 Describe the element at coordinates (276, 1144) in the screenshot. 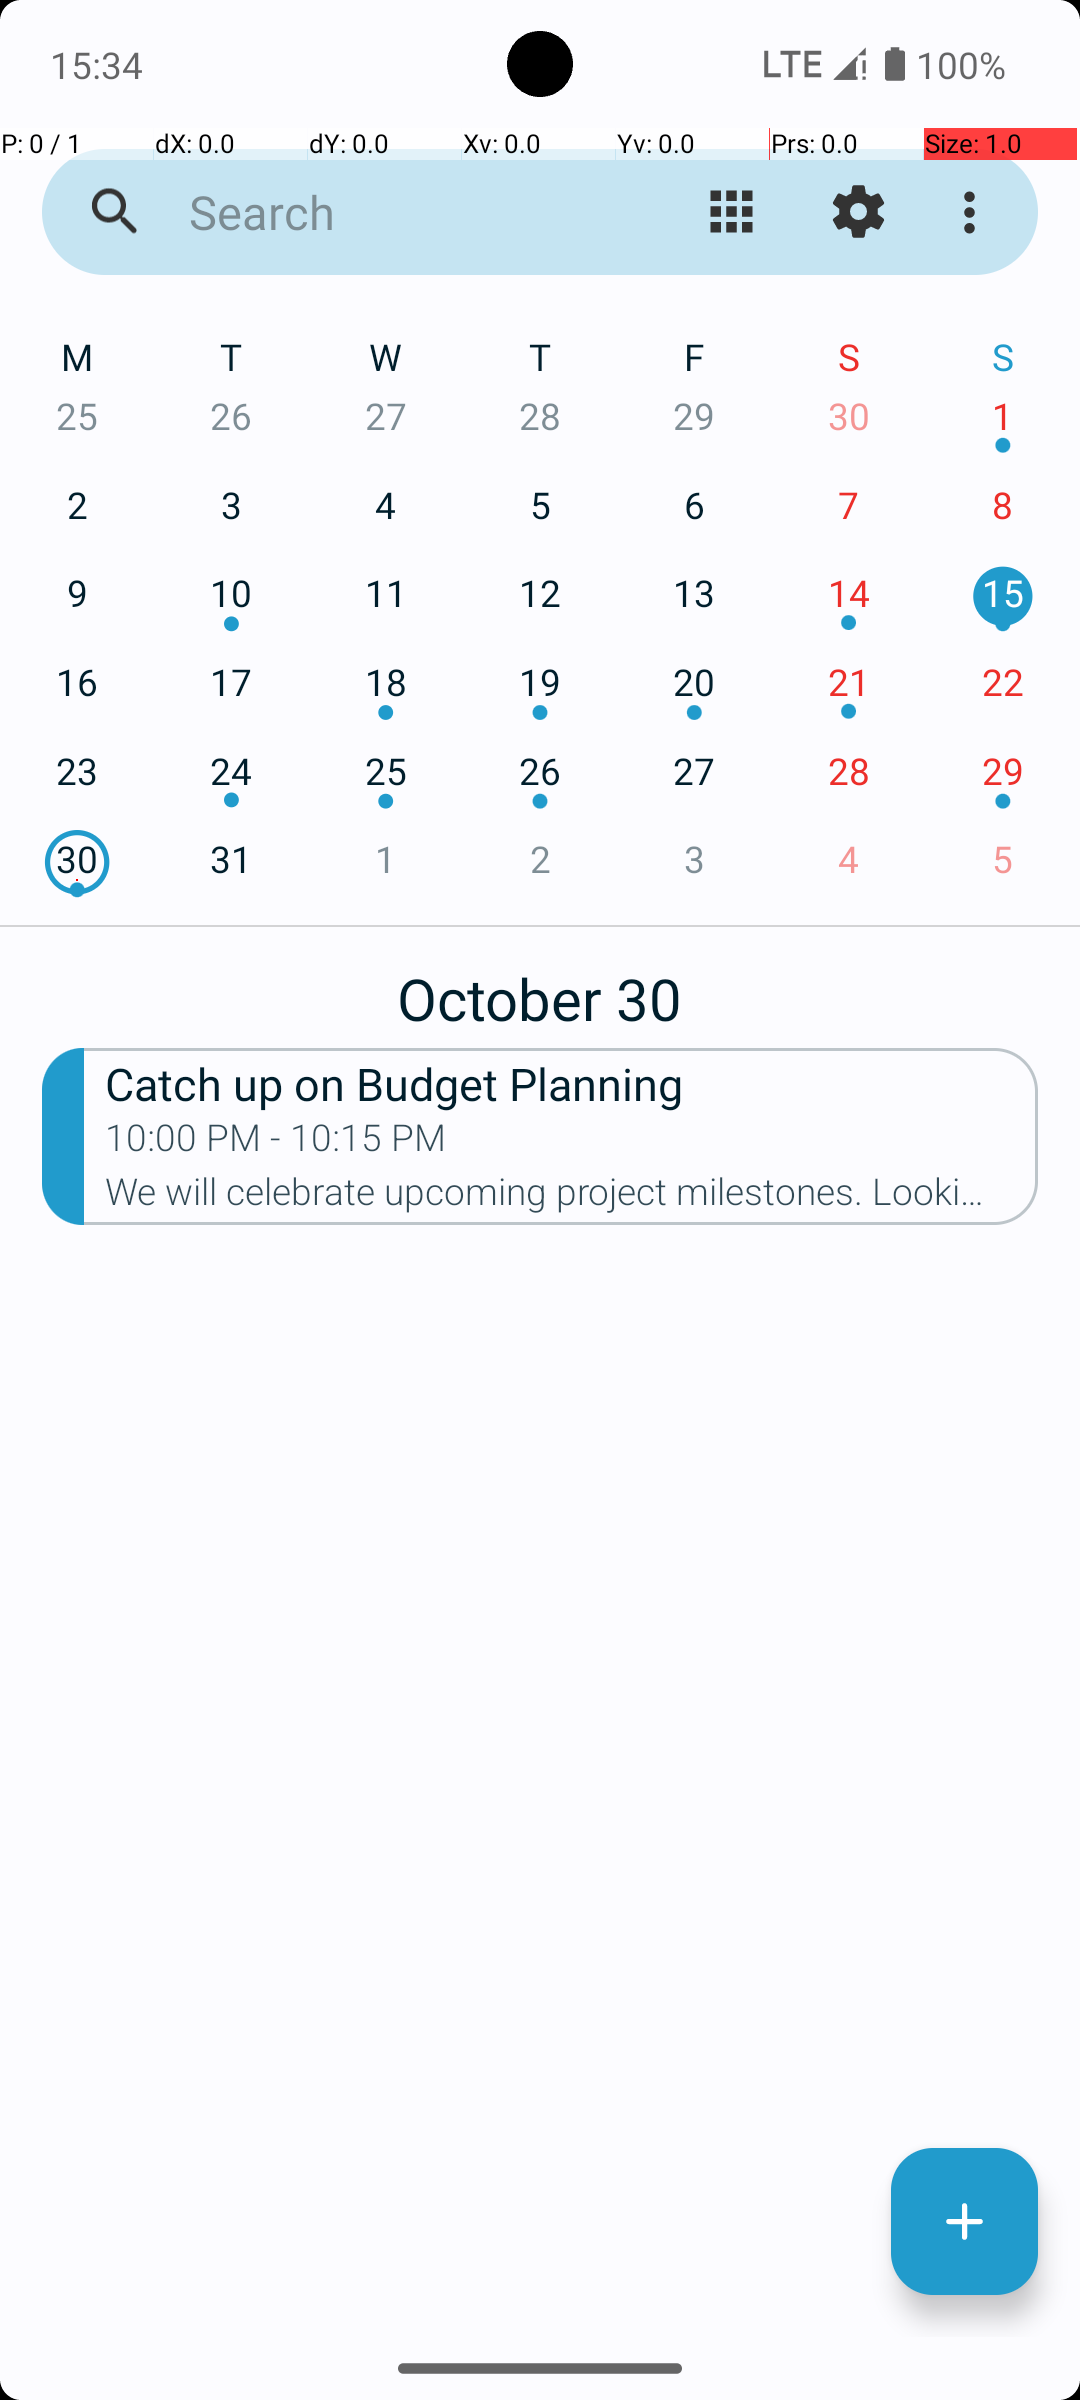

I see `10:00 PM - 10:15 PM` at that location.